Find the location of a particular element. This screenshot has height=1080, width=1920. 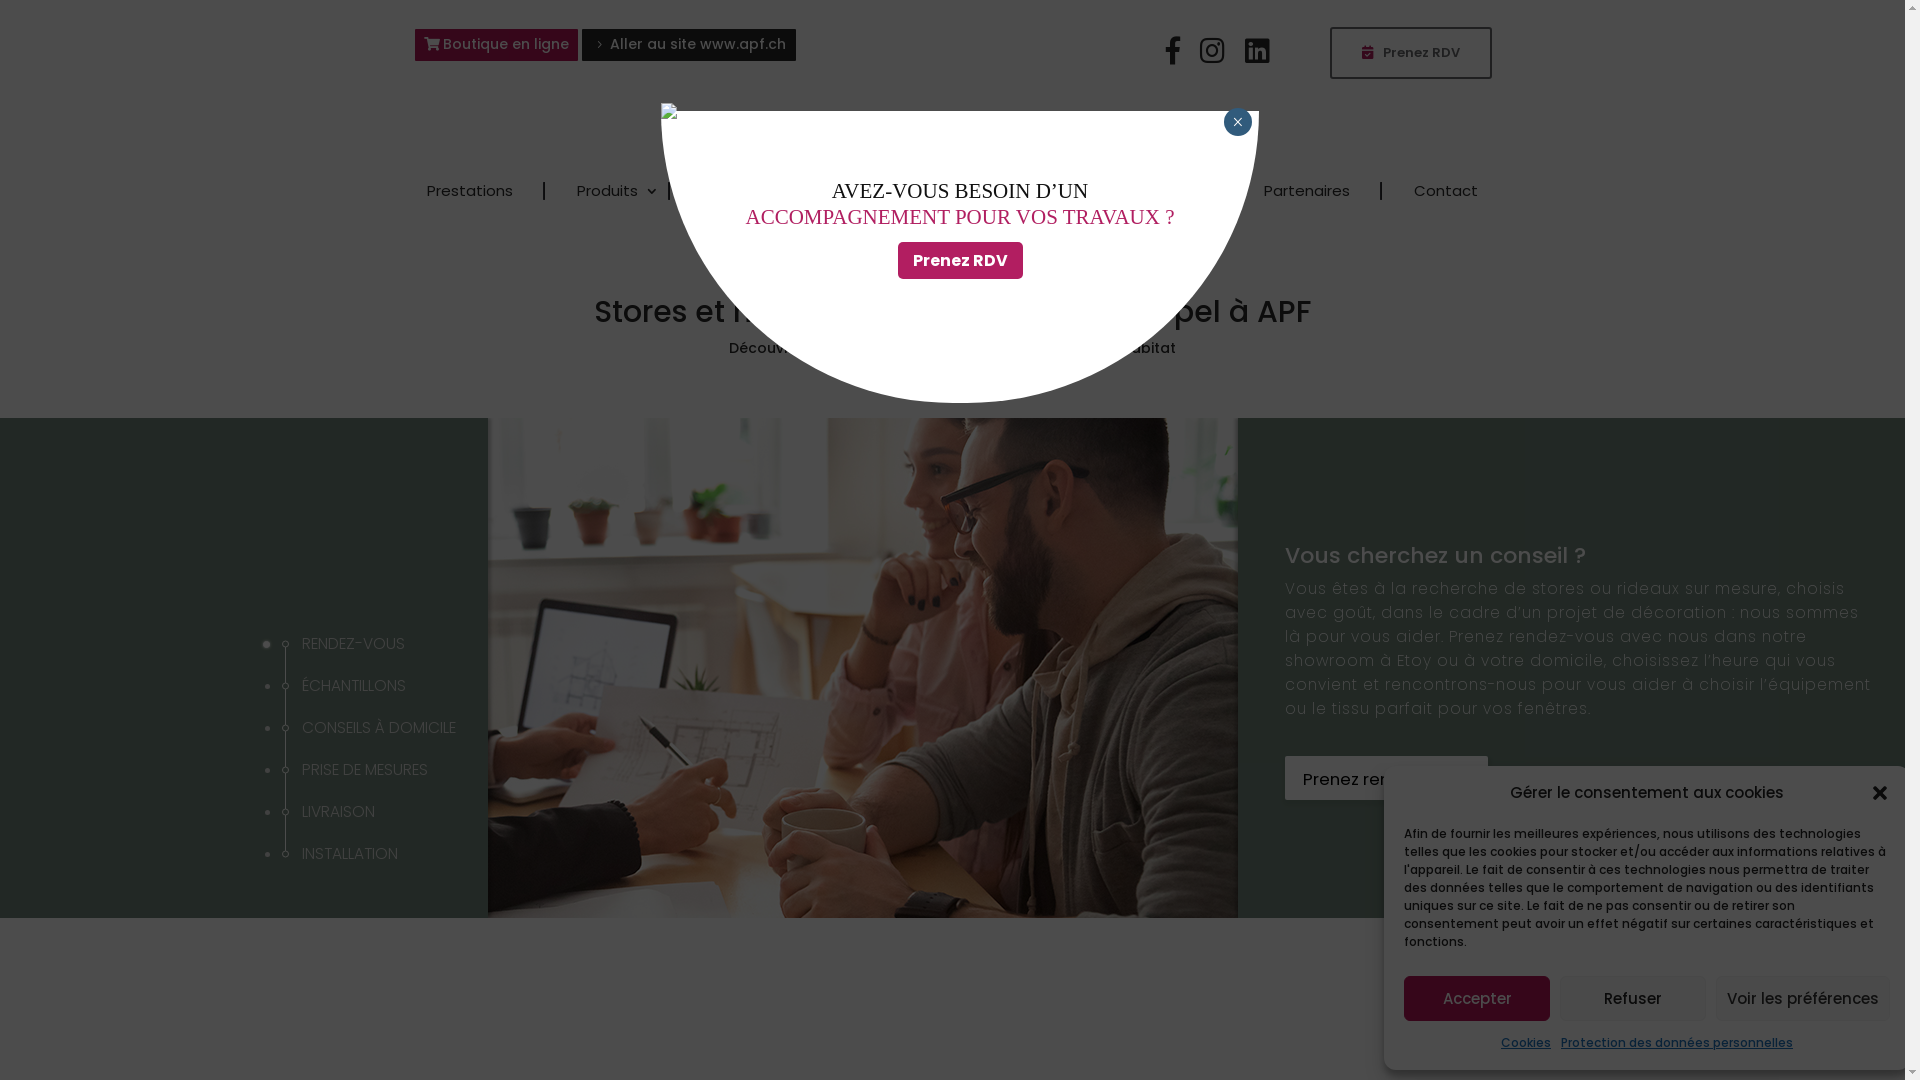

Boutique en ligne is located at coordinates (496, 45).